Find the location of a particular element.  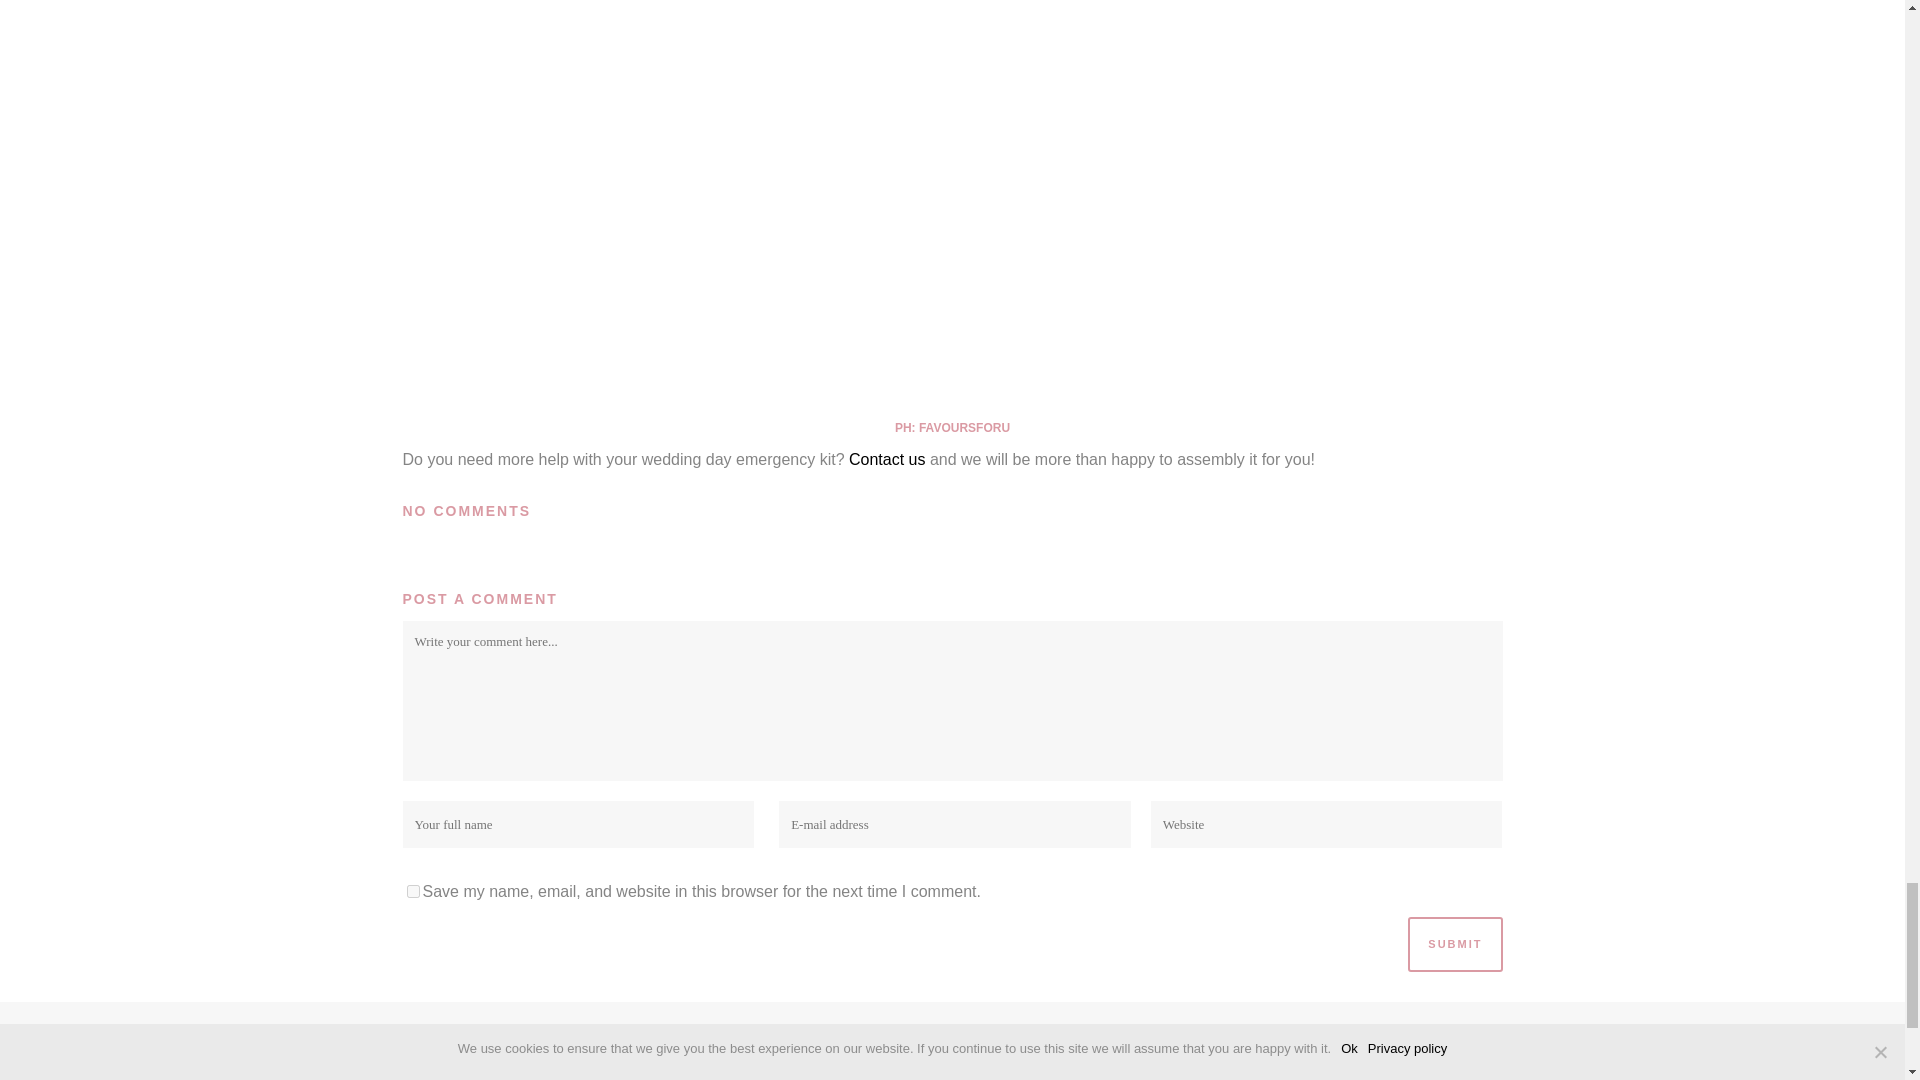

Submit is located at coordinates (1454, 944).